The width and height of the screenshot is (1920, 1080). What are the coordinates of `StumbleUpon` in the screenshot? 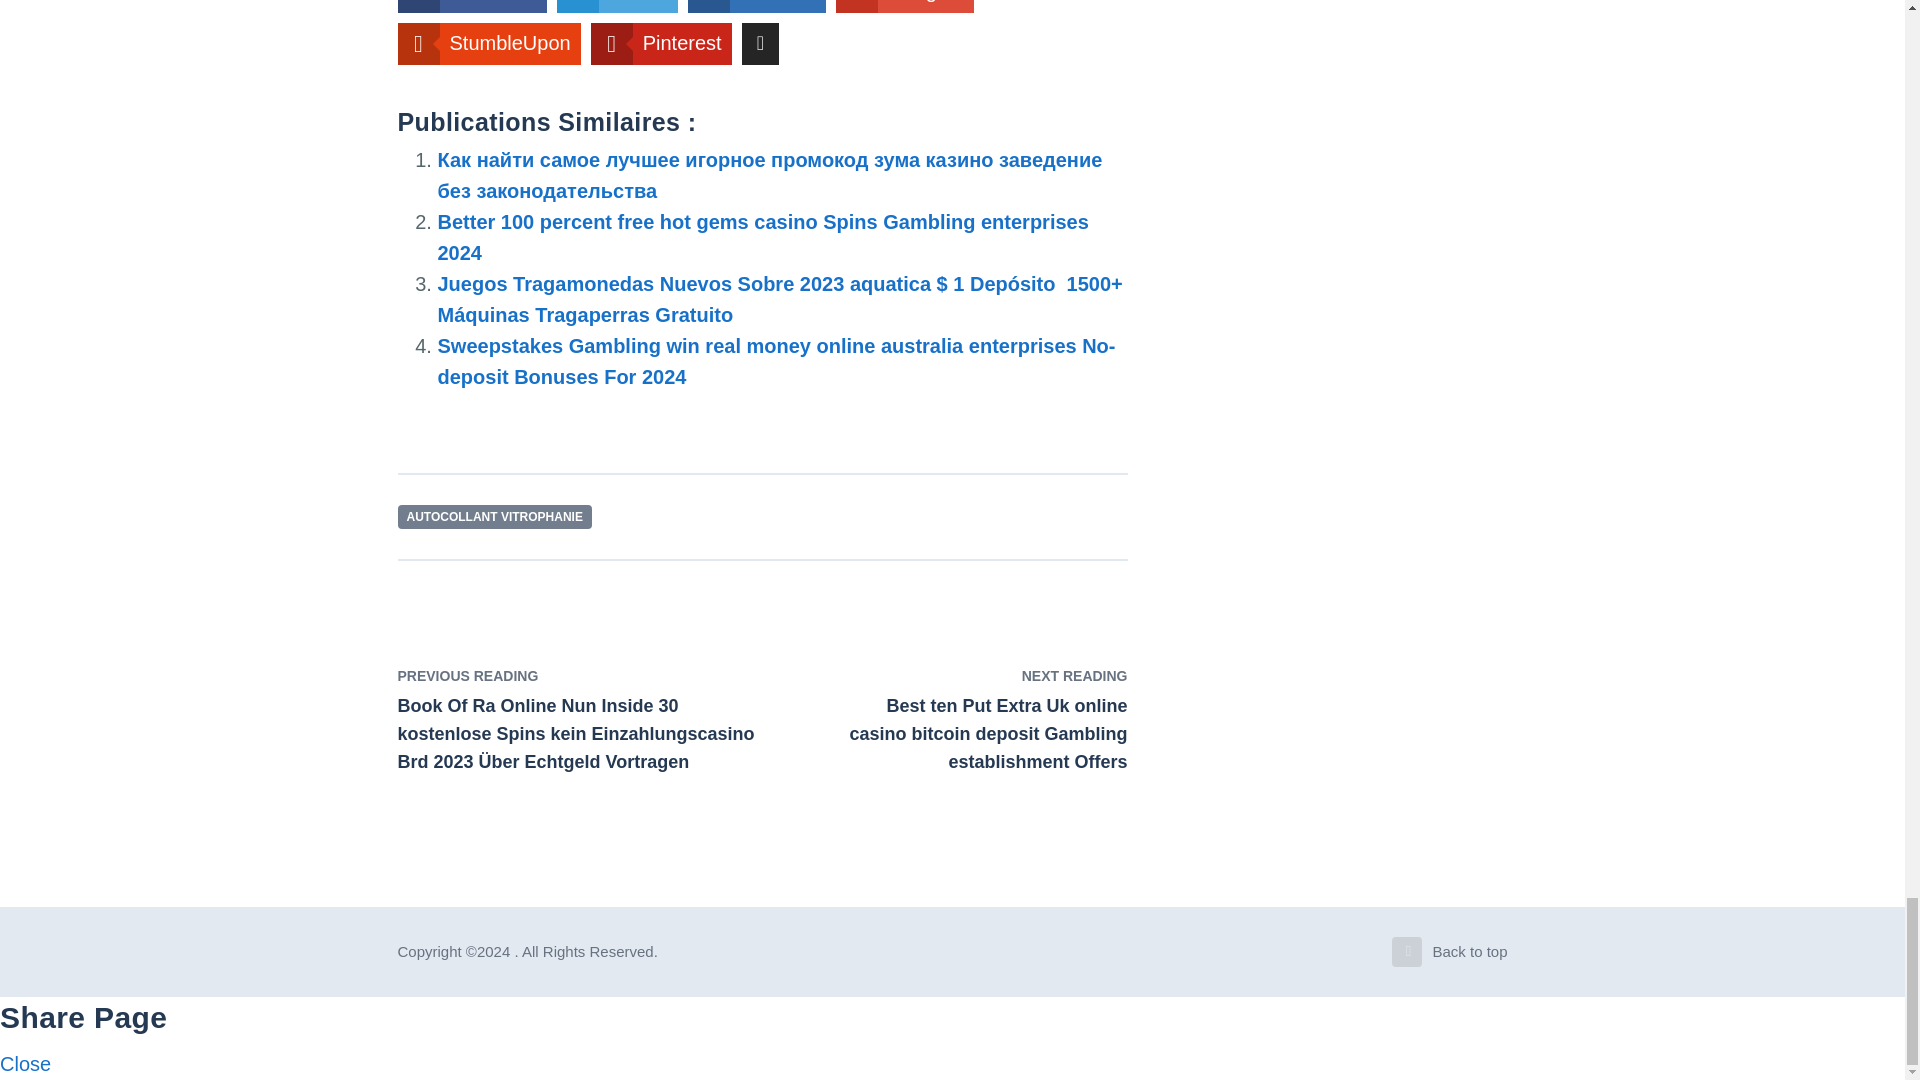 It's located at (489, 43).